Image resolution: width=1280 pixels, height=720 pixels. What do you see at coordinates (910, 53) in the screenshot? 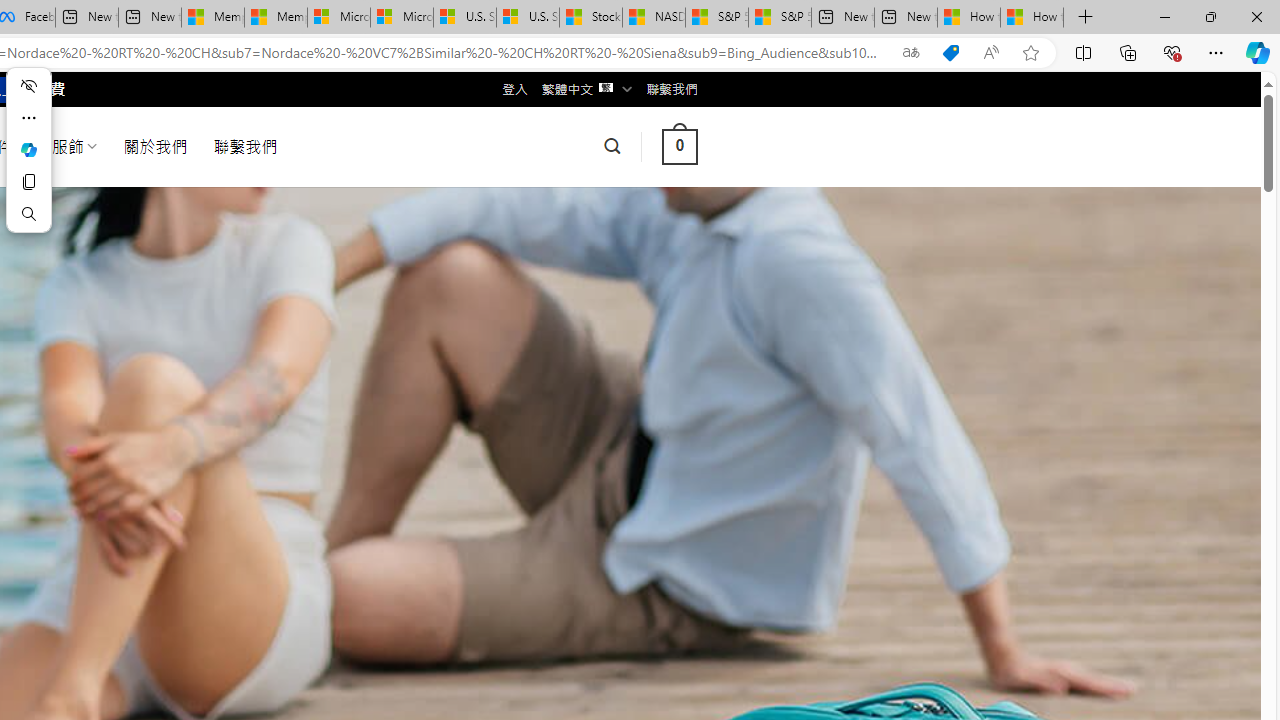
I see `Show translate options` at bounding box center [910, 53].